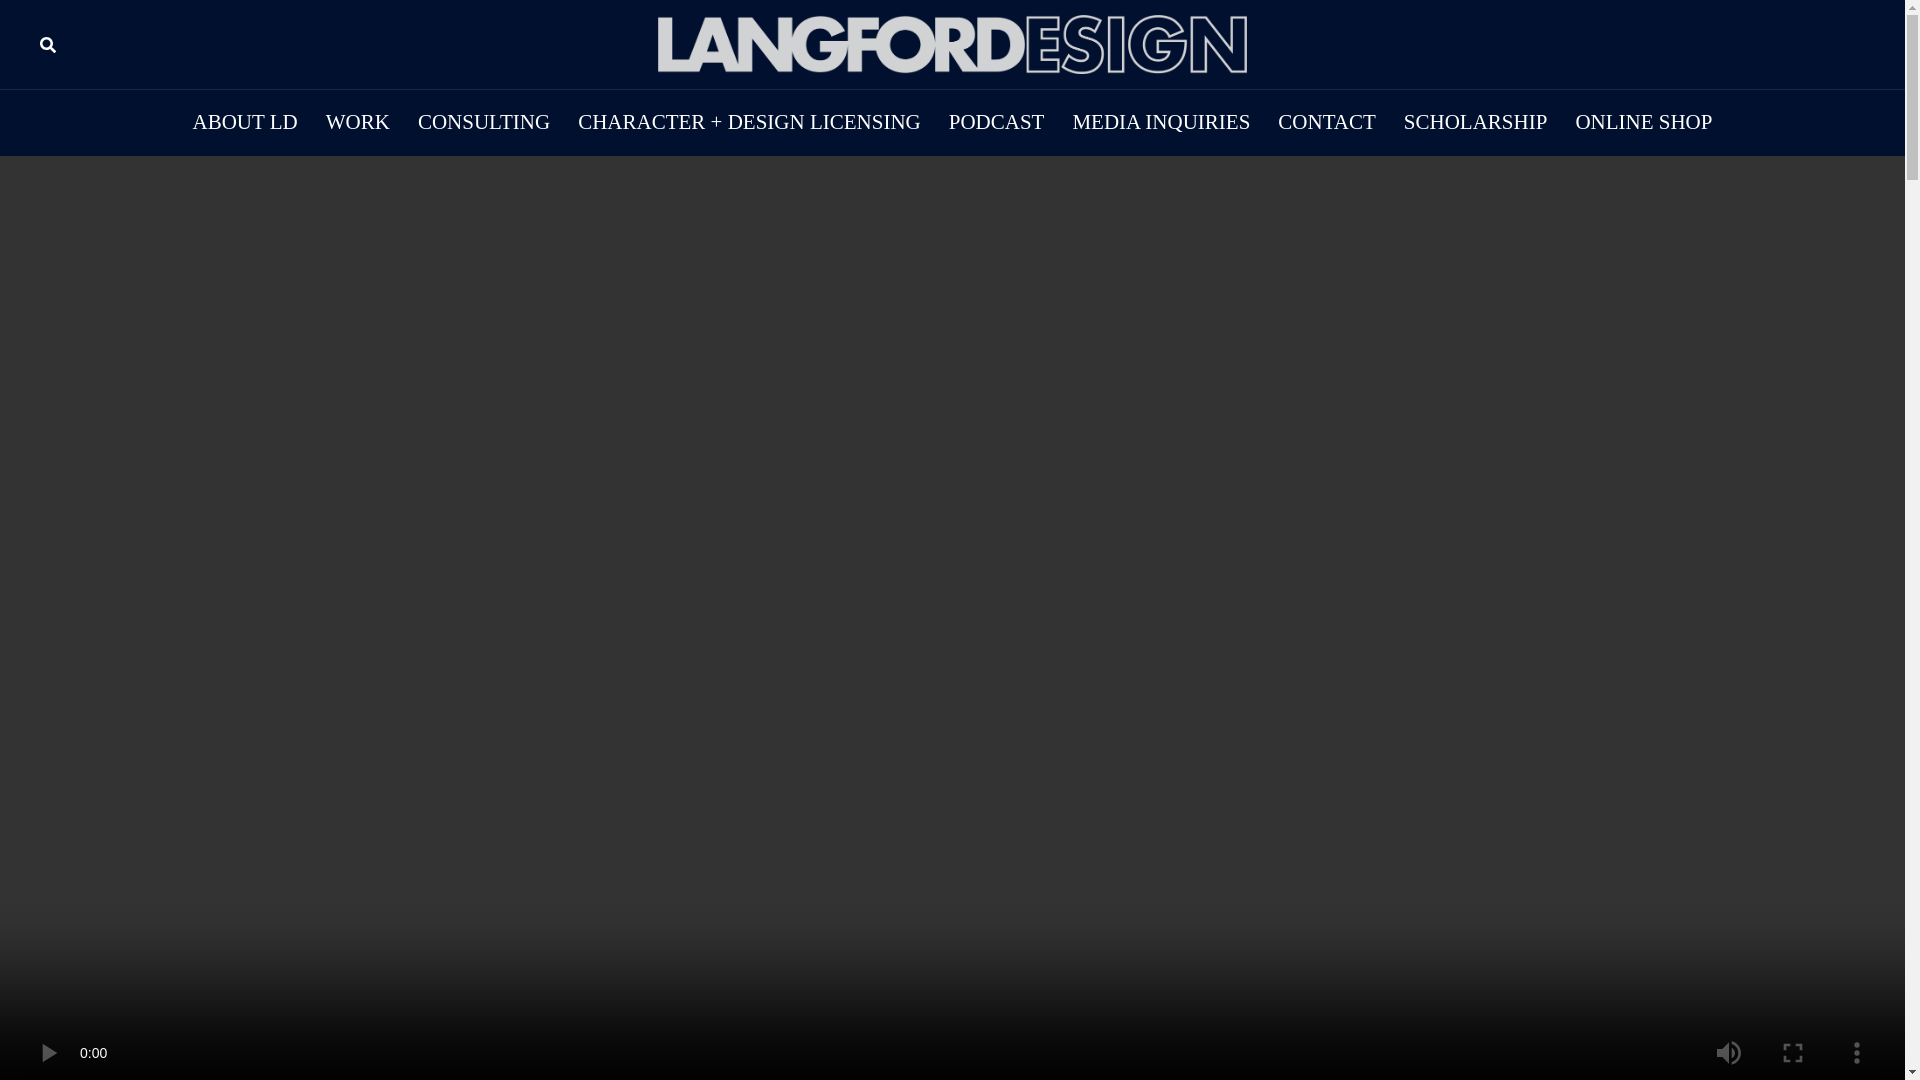 This screenshot has height=1080, width=1920. What do you see at coordinates (358, 122) in the screenshot?
I see `WORK` at bounding box center [358, 122].